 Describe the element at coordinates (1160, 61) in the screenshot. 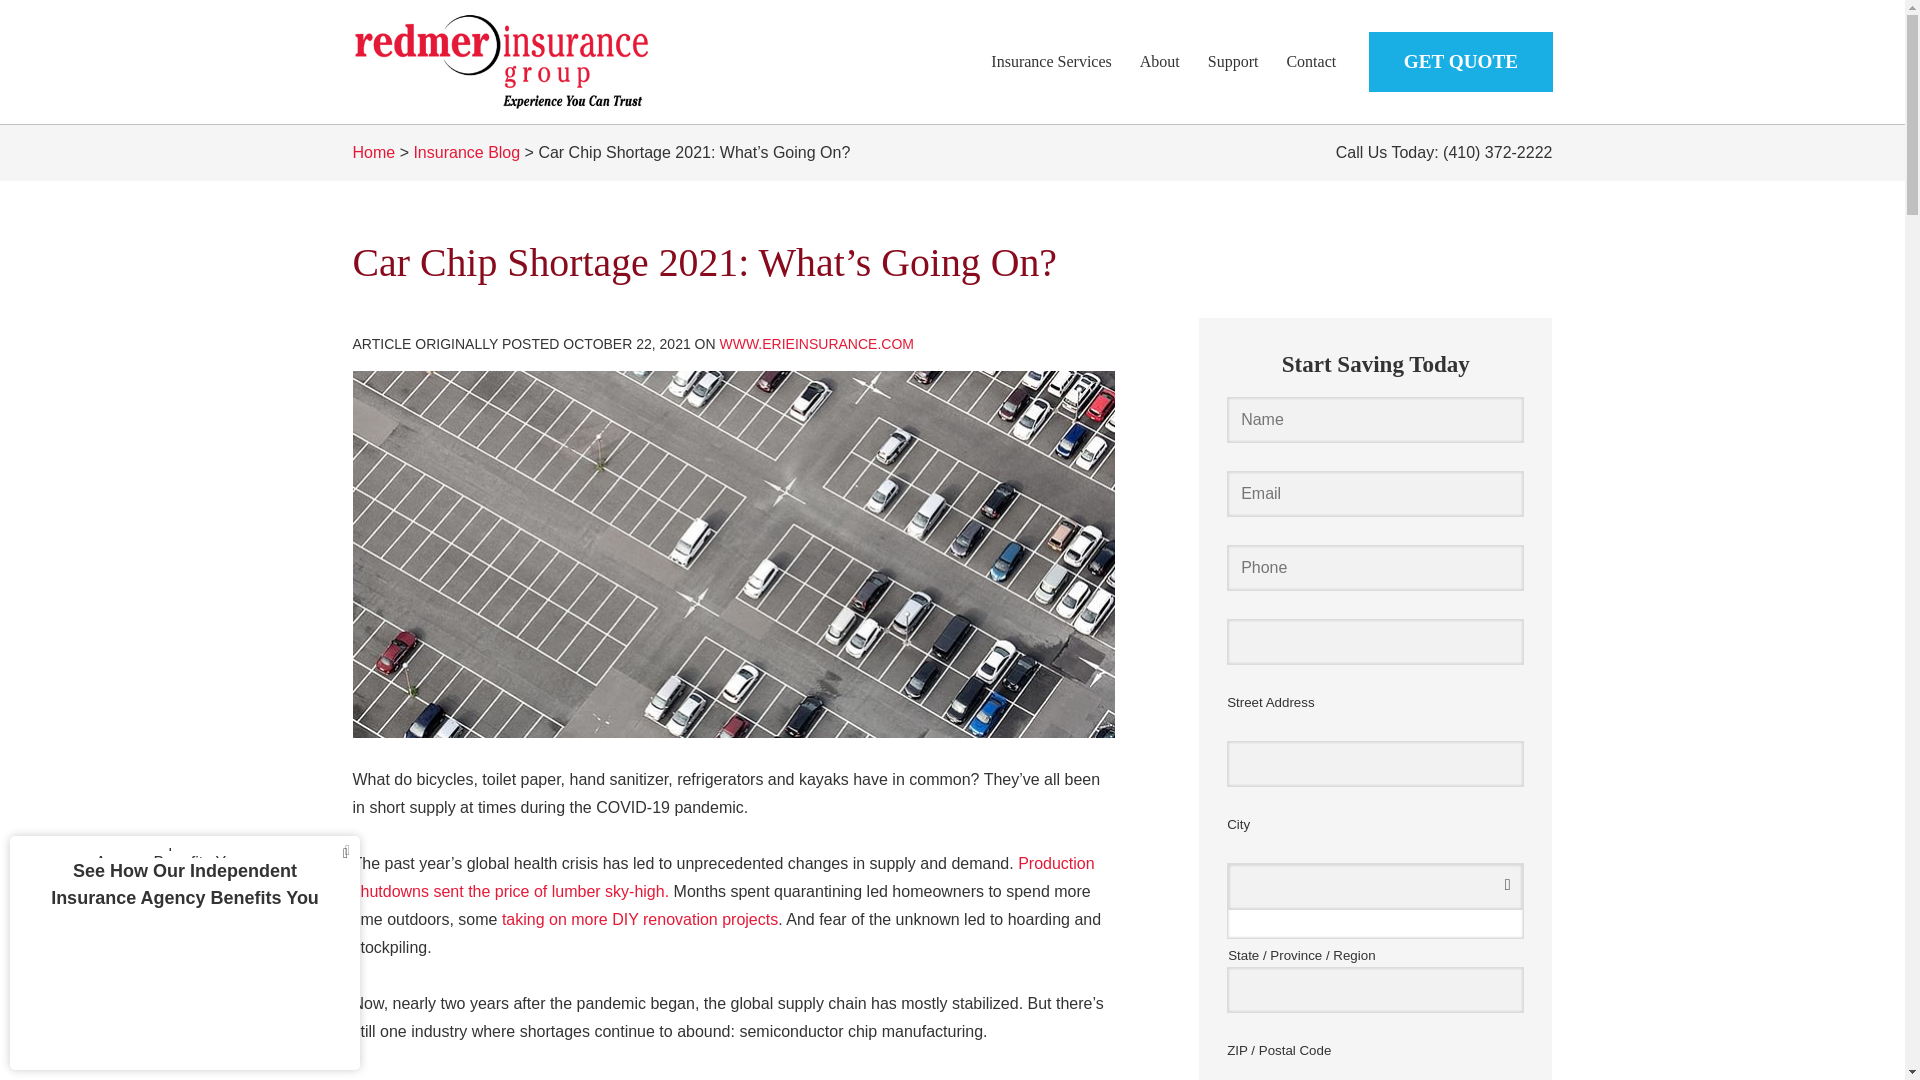

I see `About` at that location.